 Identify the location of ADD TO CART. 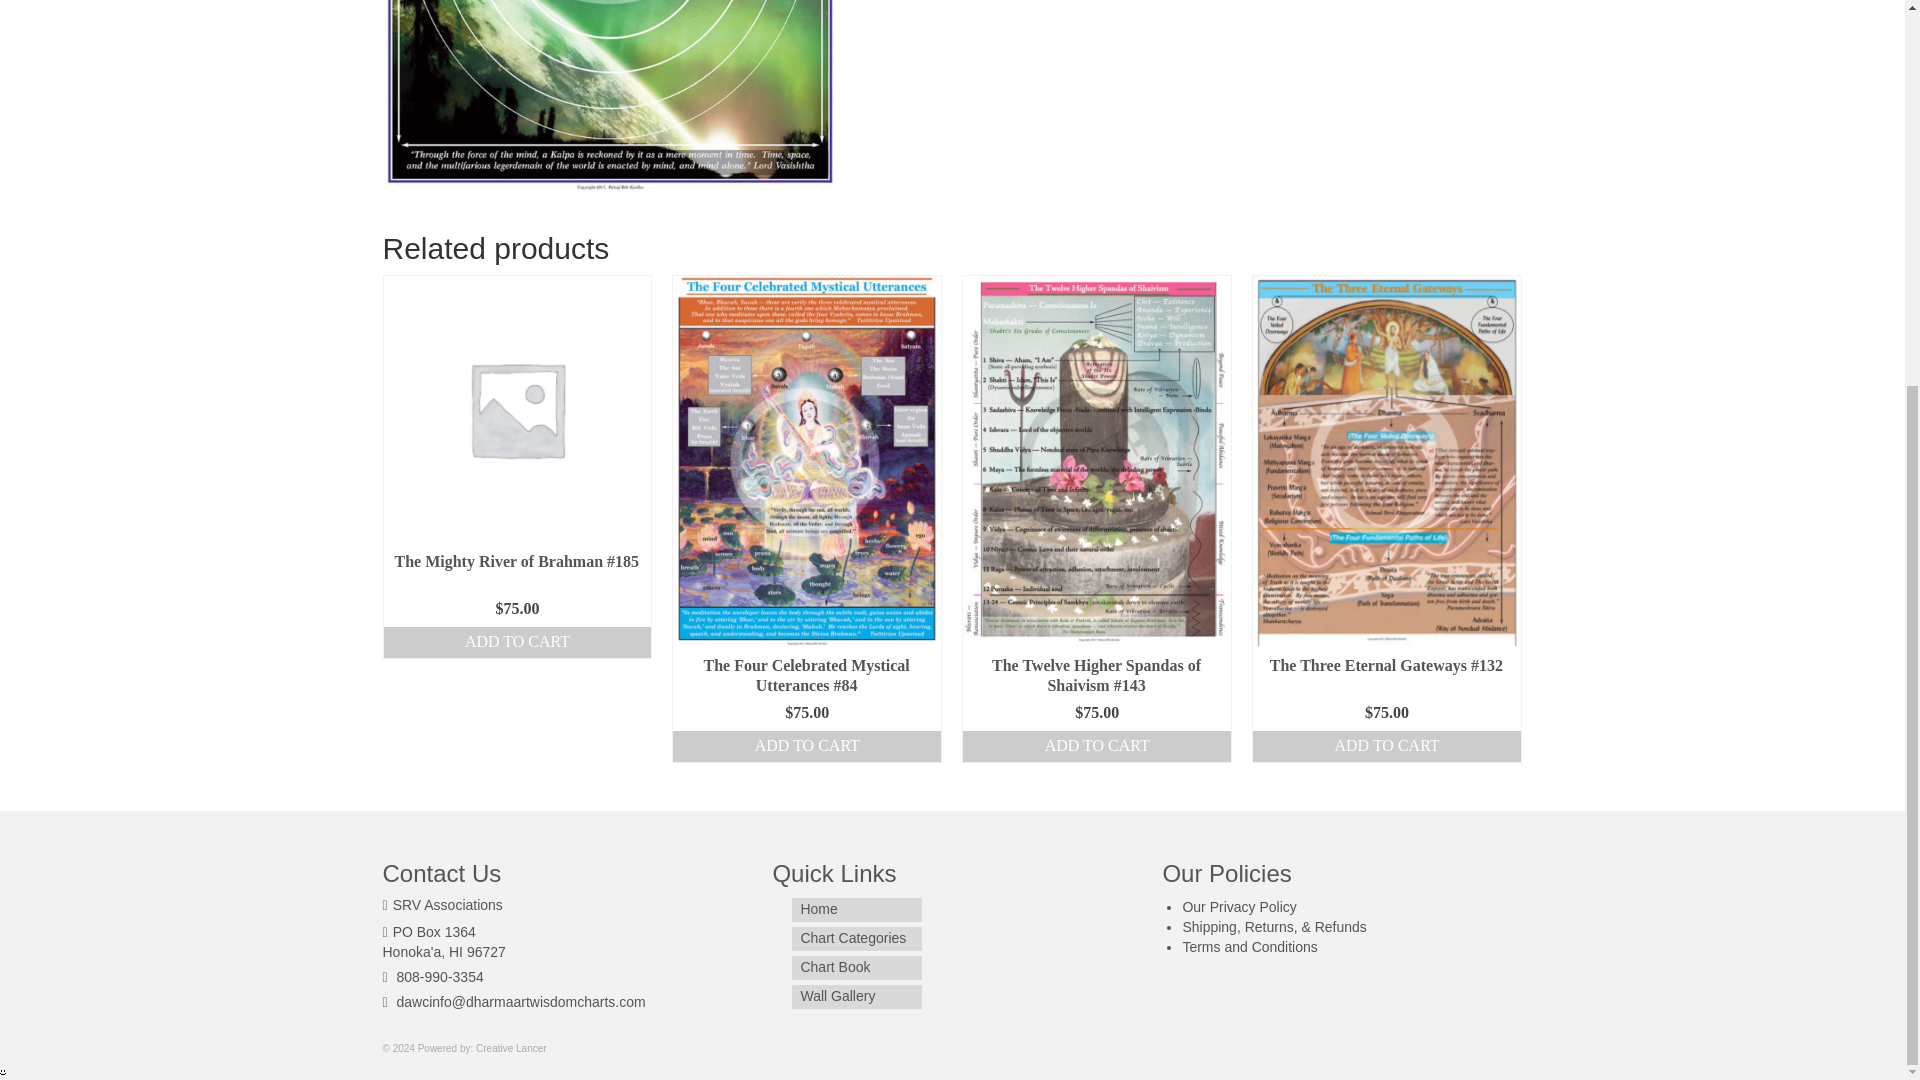
(1096, 746).